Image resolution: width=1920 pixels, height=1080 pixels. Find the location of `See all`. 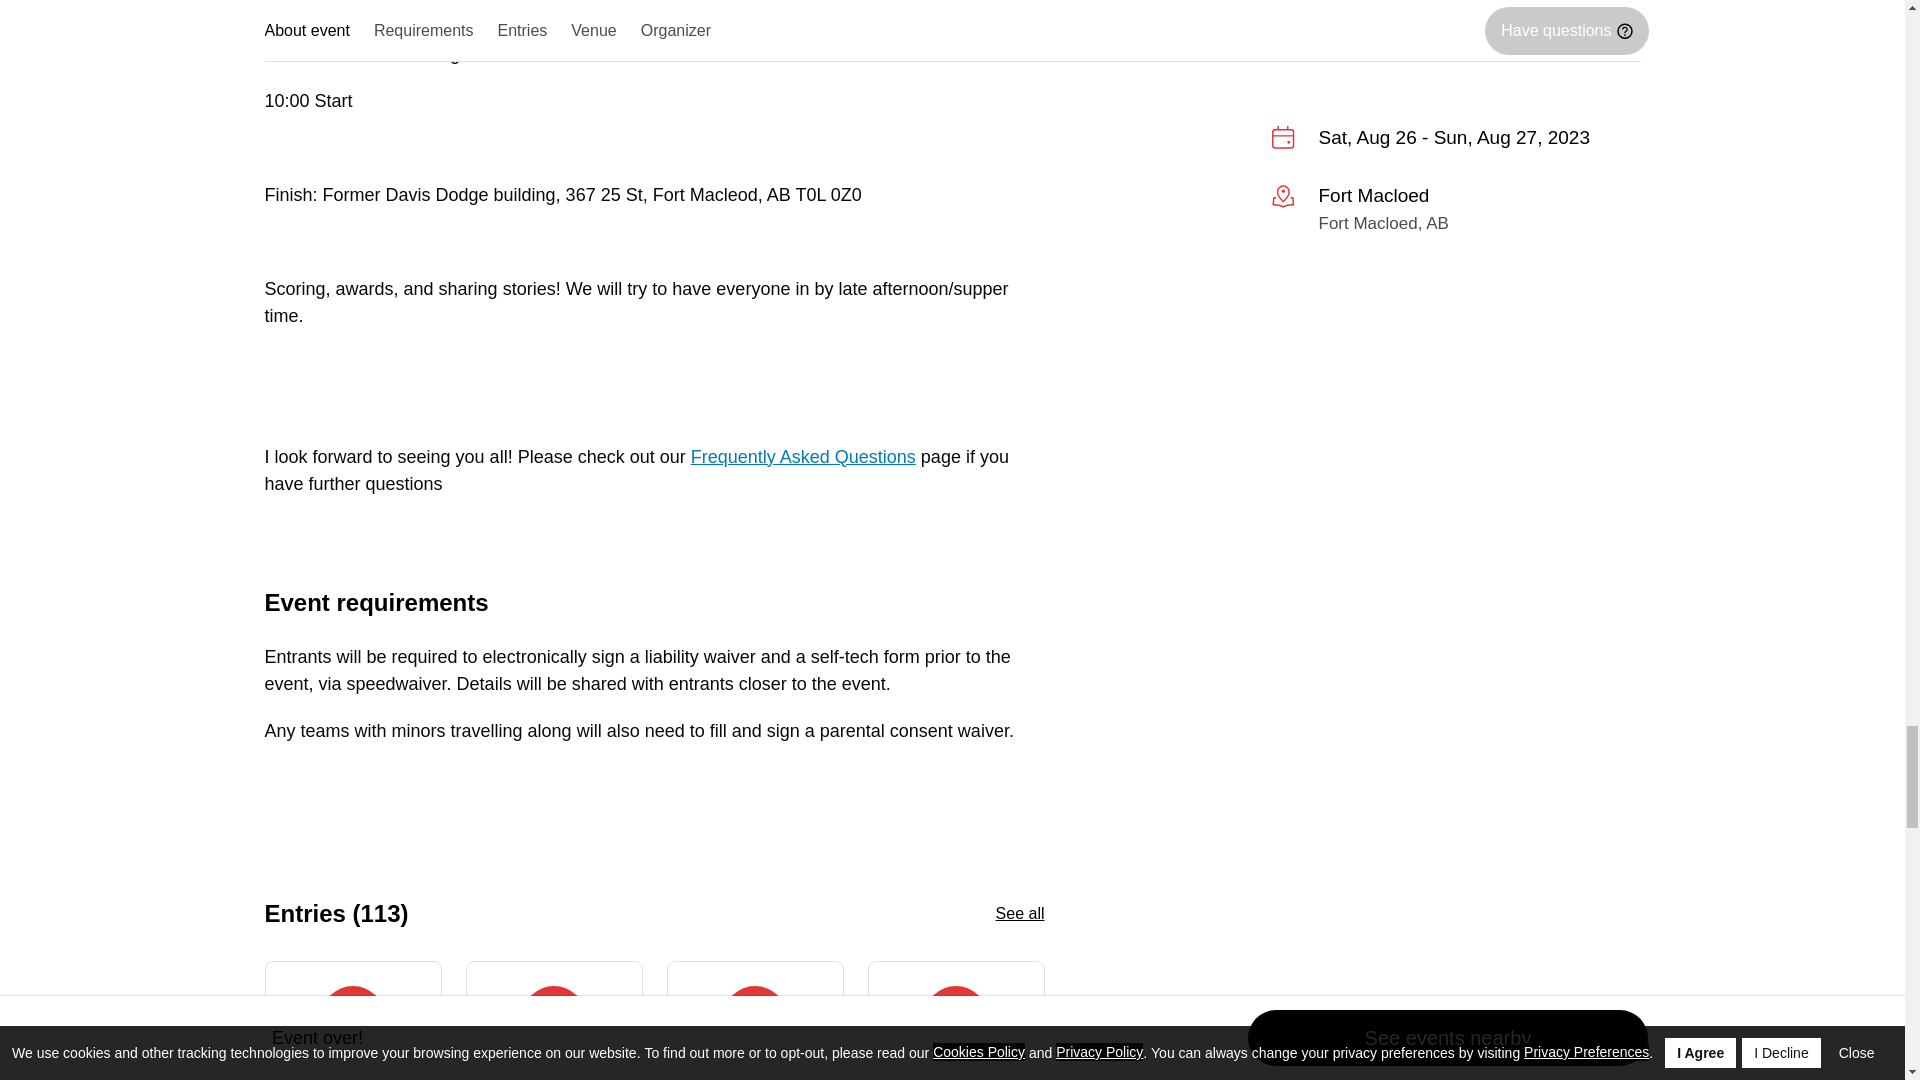

See all is located at coordinates (1020, 914).